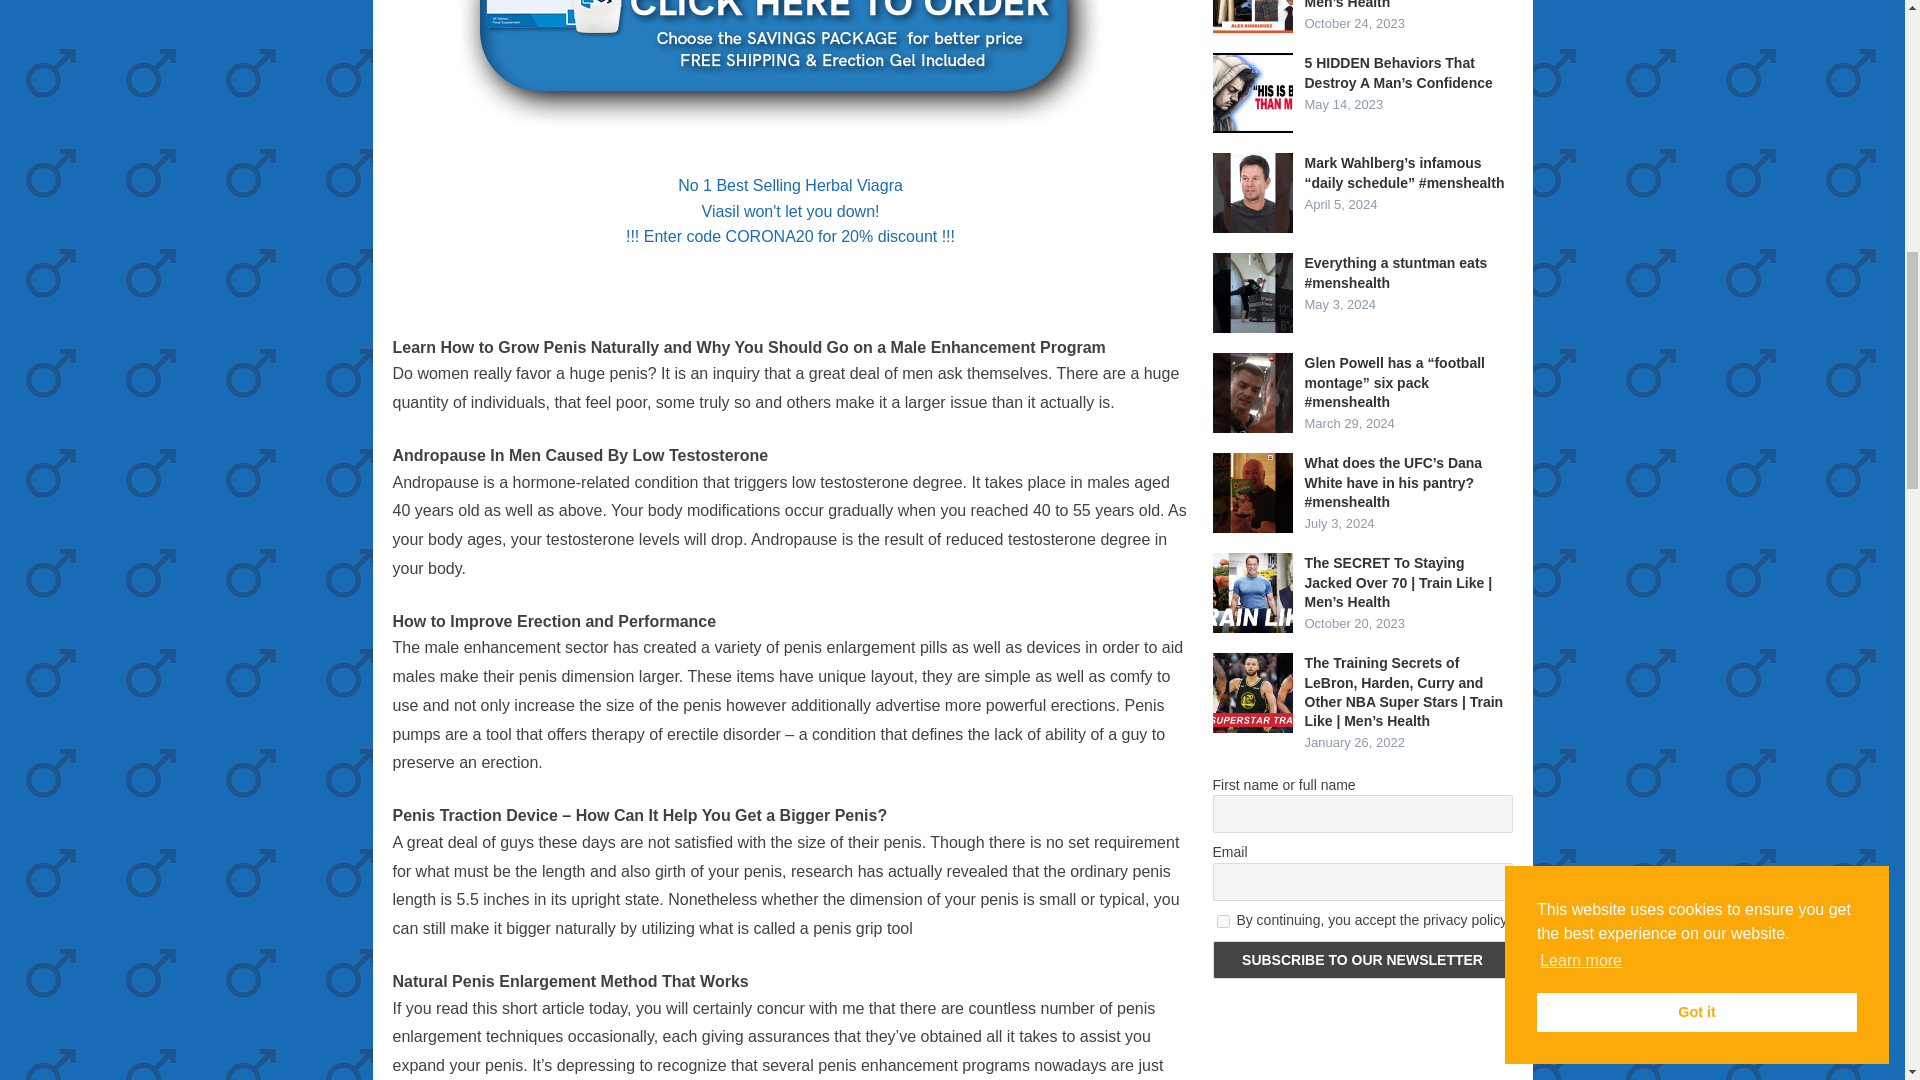 The image size is (1920, 1080). Describe the element at coordinates (1252, 92) in the screenshot. I see `5 HIDDEN Behaviors That Destroy A Man's Confidence 16` at that location.